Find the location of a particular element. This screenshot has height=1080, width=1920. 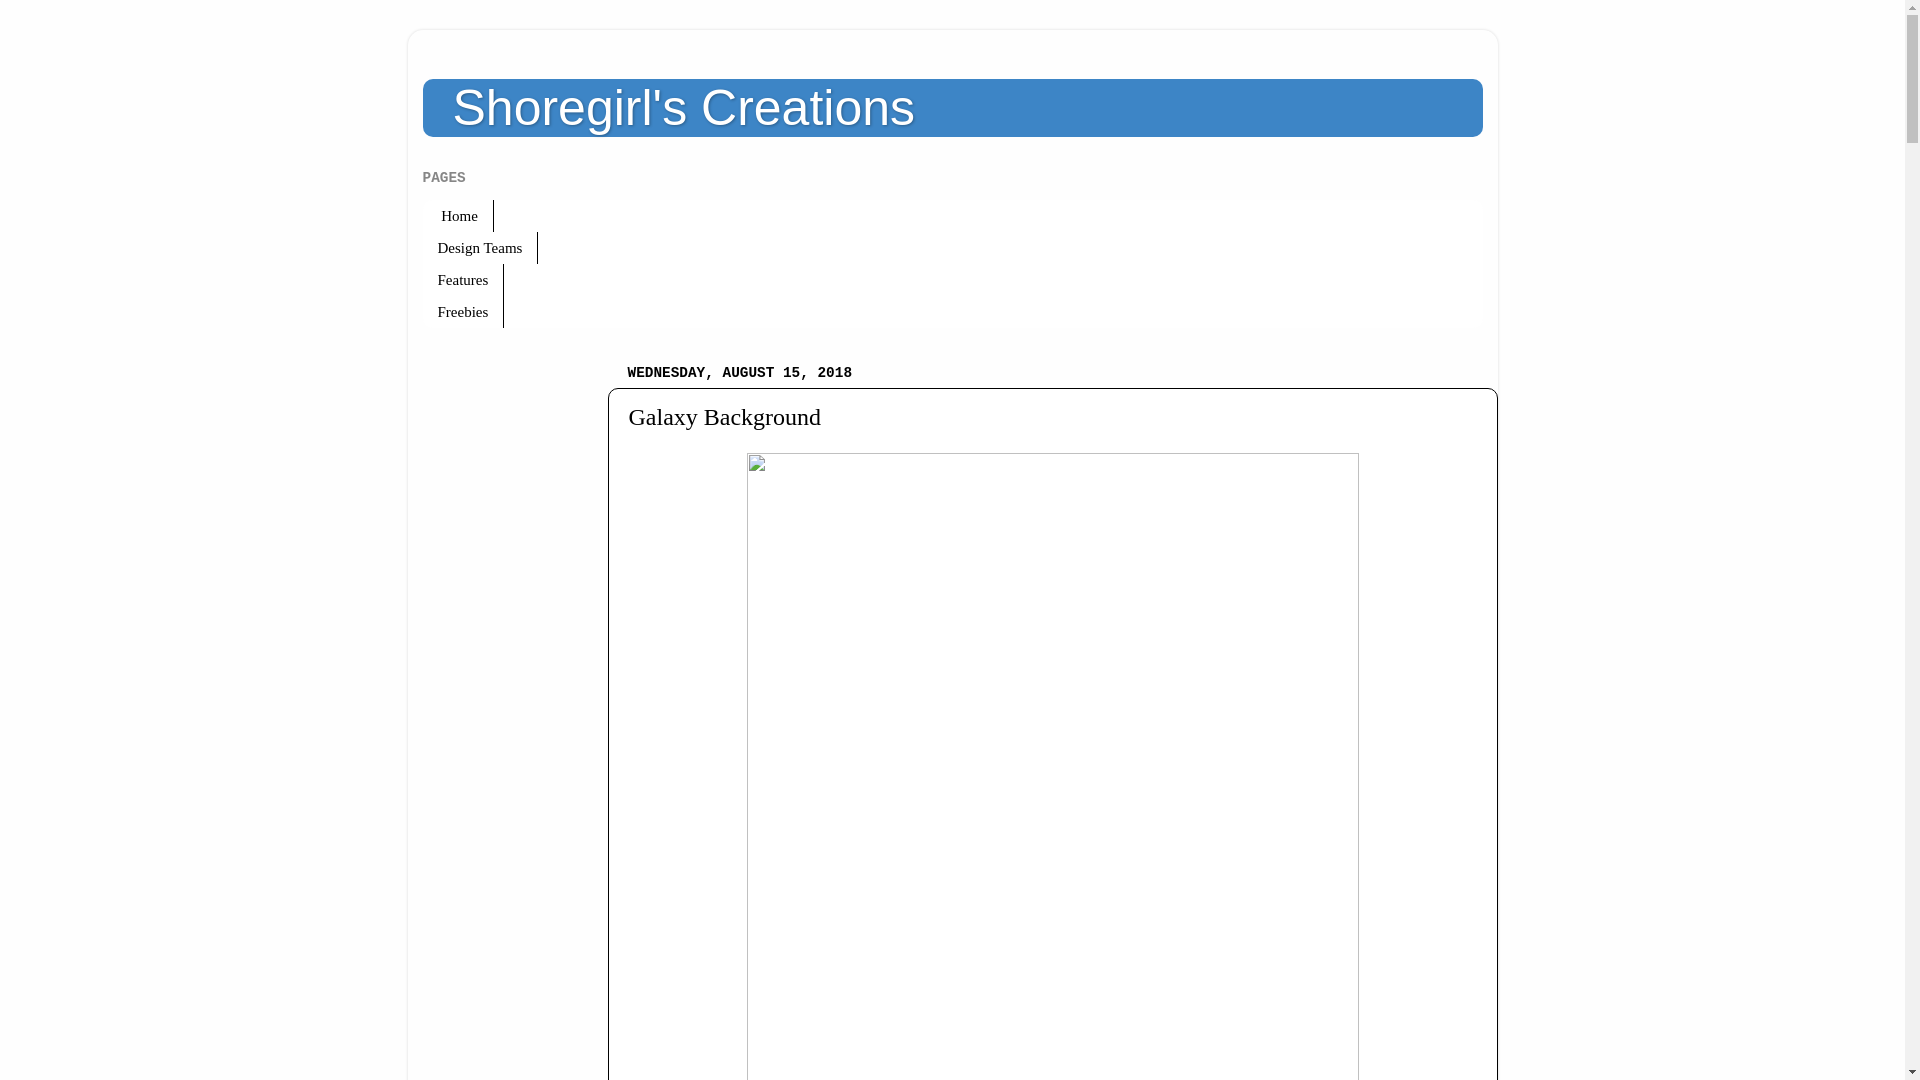

Features is located at coordinates (462, 279).